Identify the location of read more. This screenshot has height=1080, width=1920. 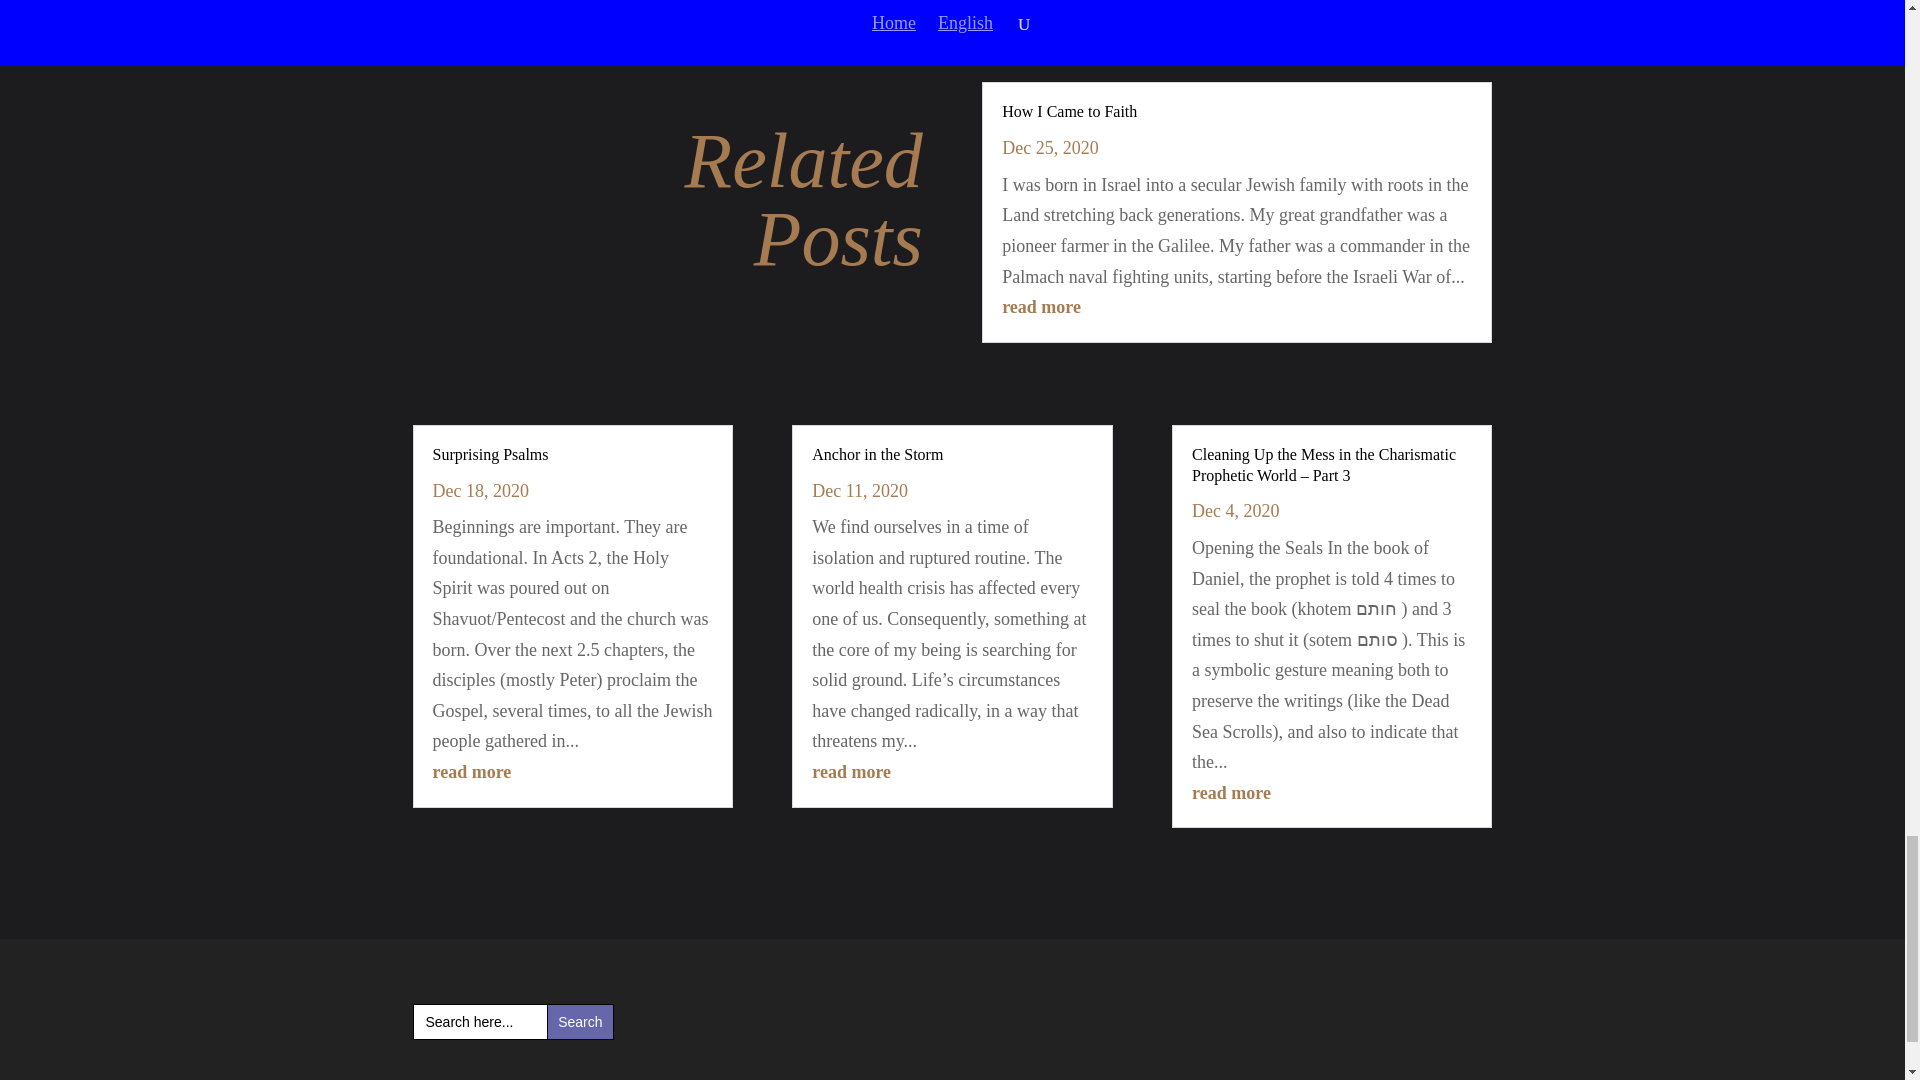
(471, 772).